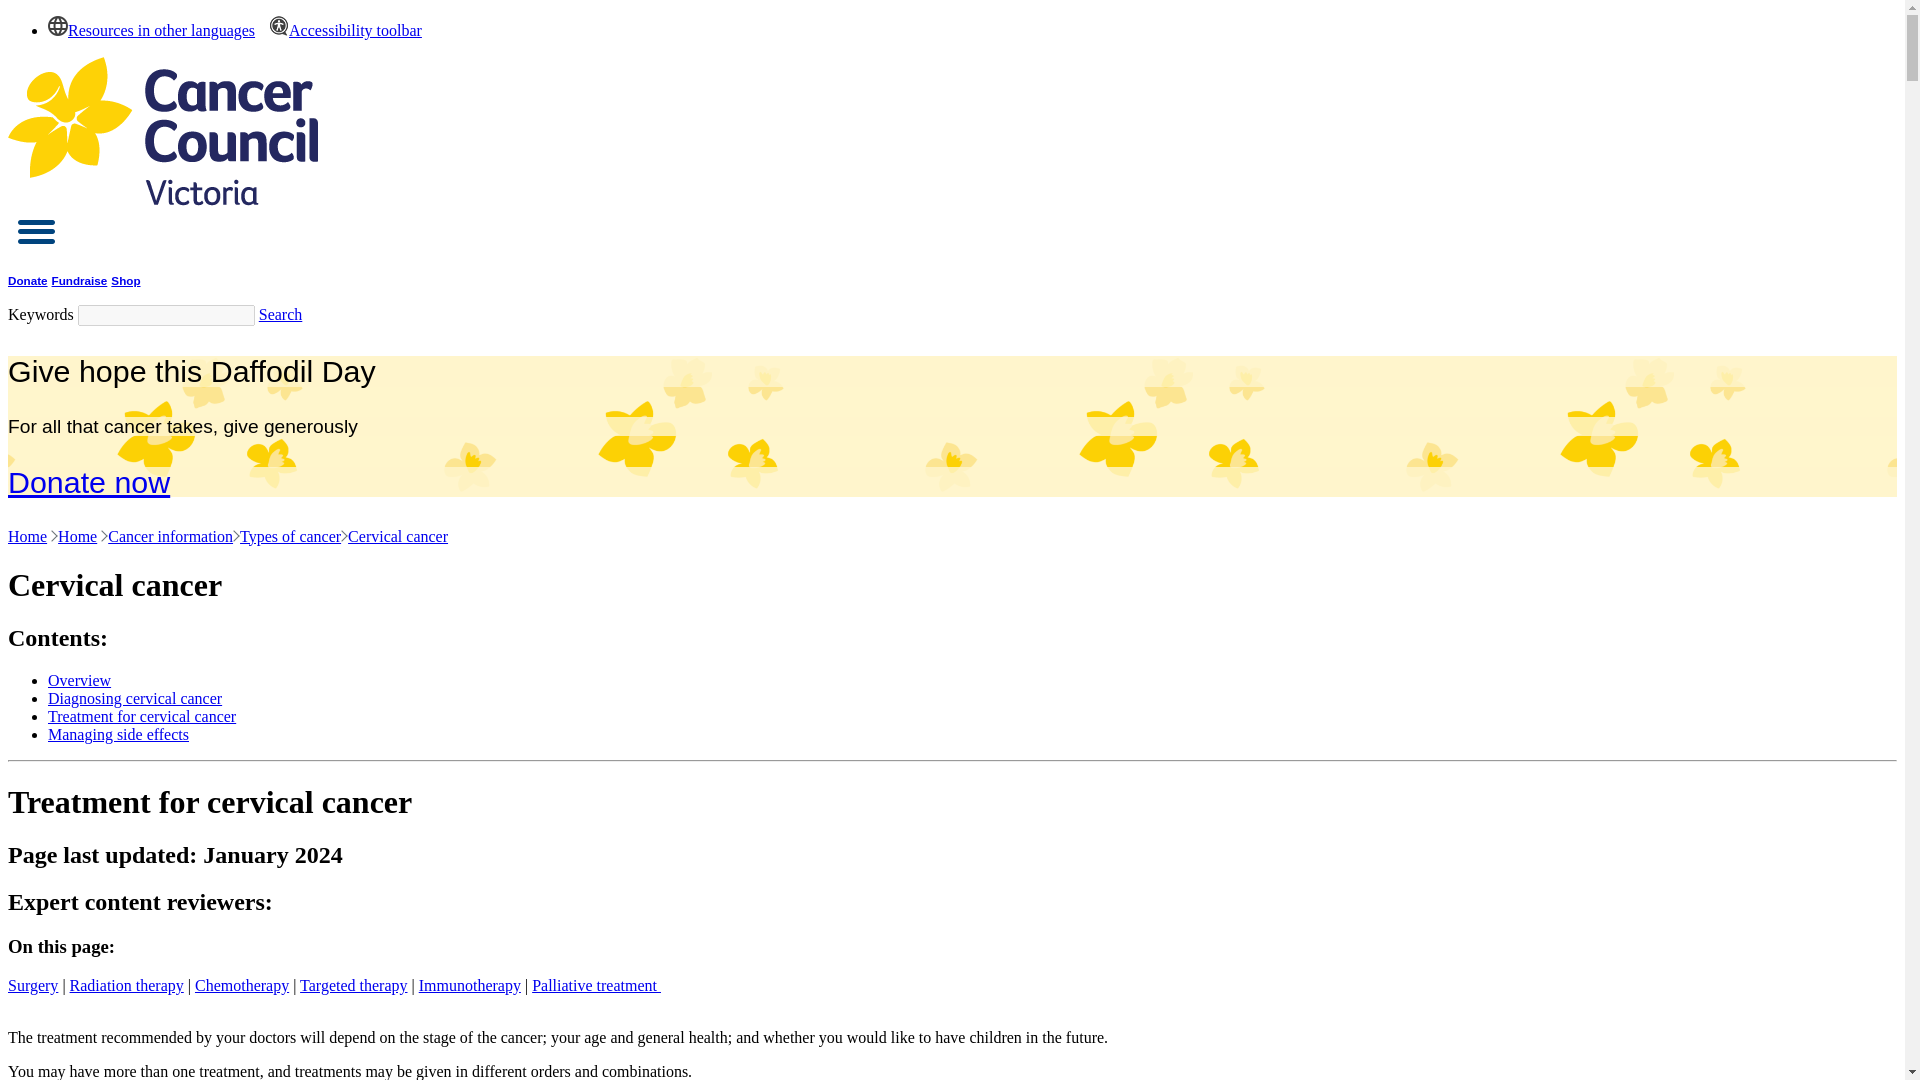 This screenshot has height=1080, width=1920. Describe the element at coordinates (397, 536) in the screenshot. I see `Cervical cancer` at that location.